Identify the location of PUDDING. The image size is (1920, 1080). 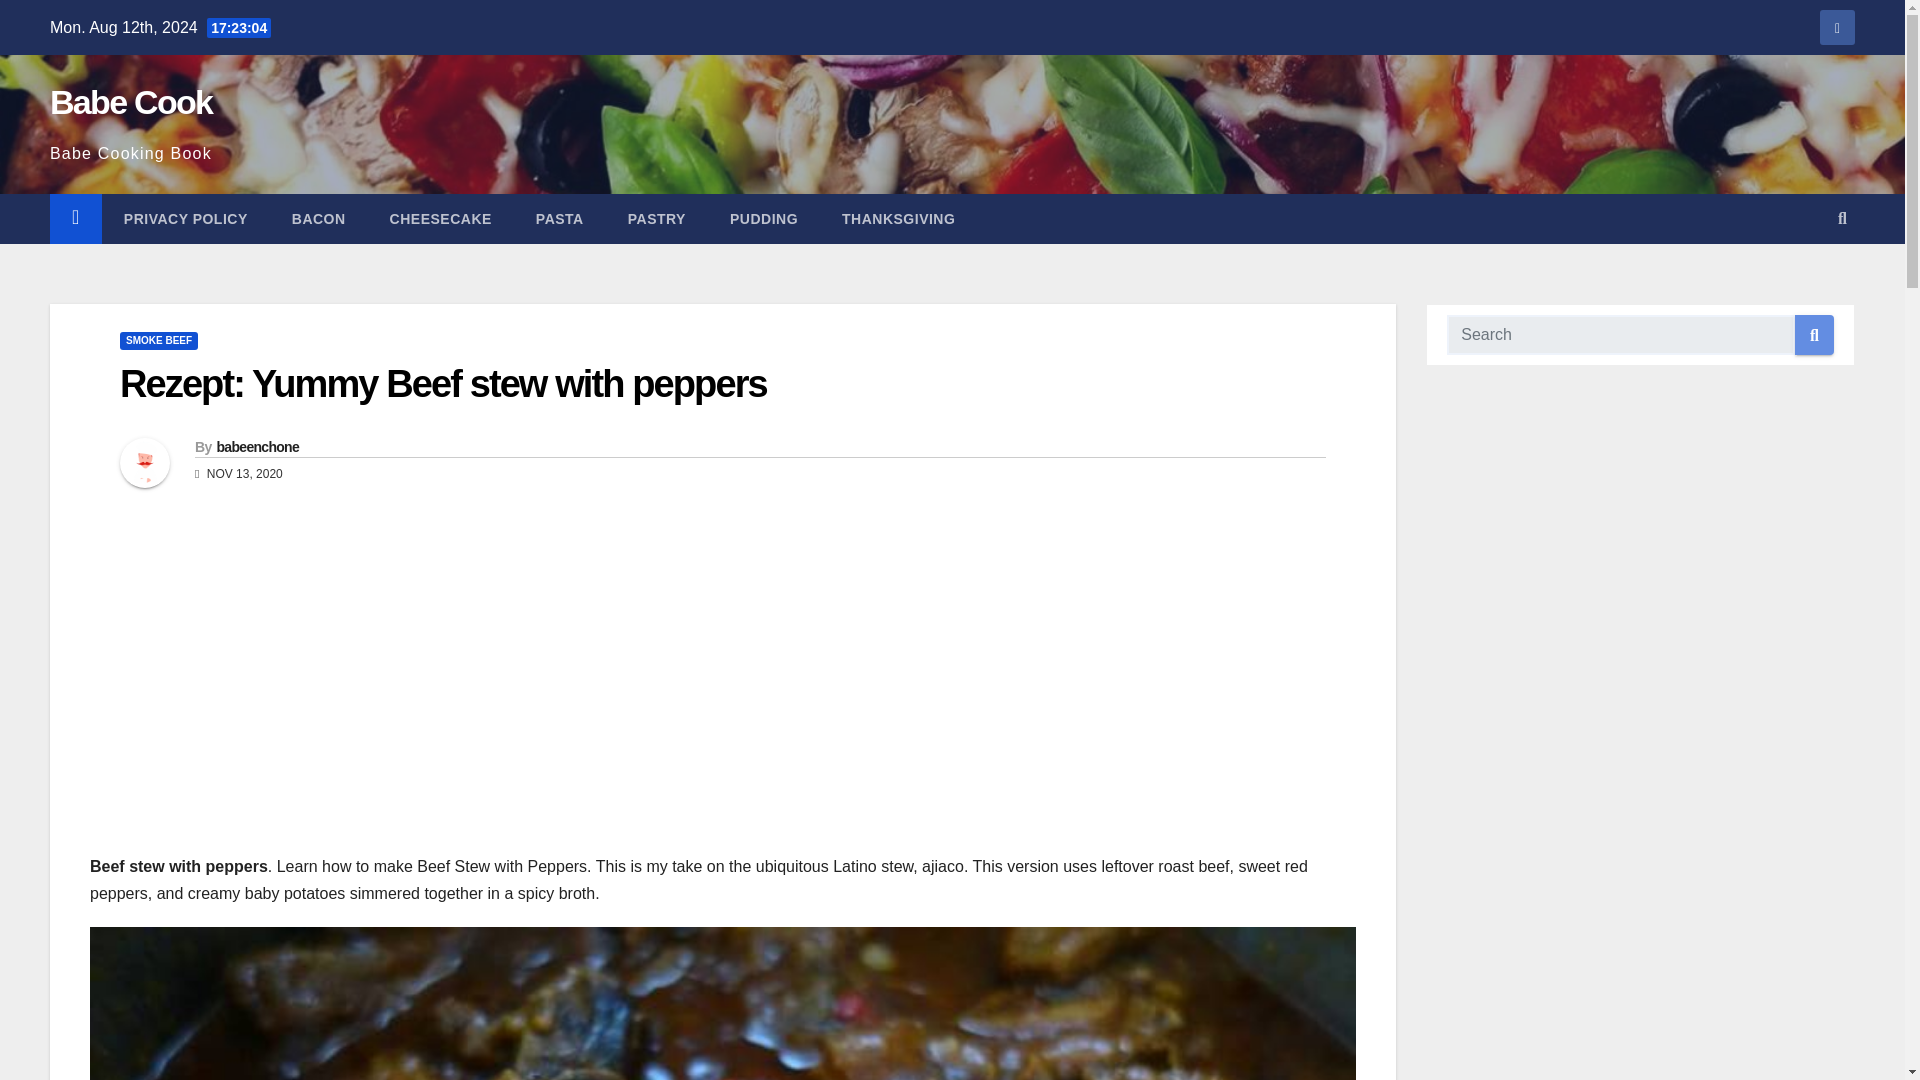
(764, 219).